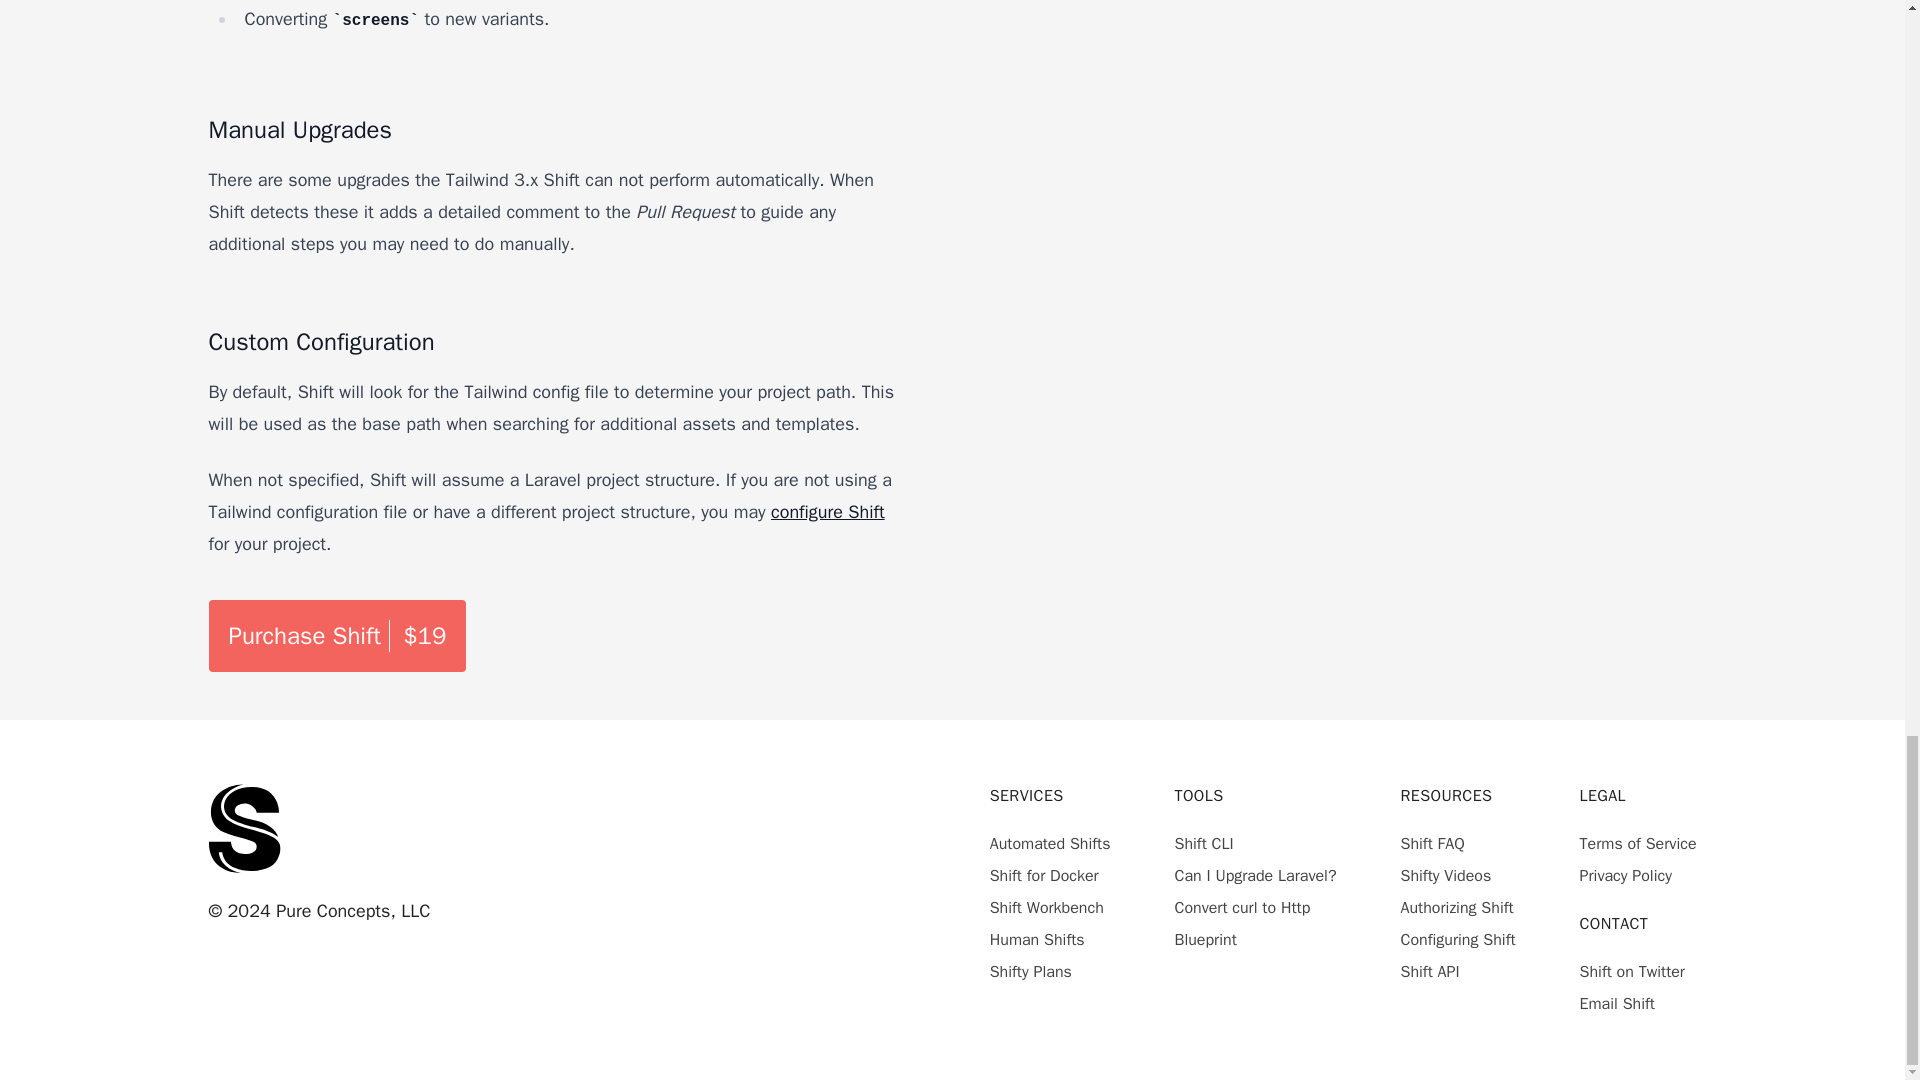  Describe the element at coordinates (1202, 844) in the screenshot. I see `Shift CLI` at that location.